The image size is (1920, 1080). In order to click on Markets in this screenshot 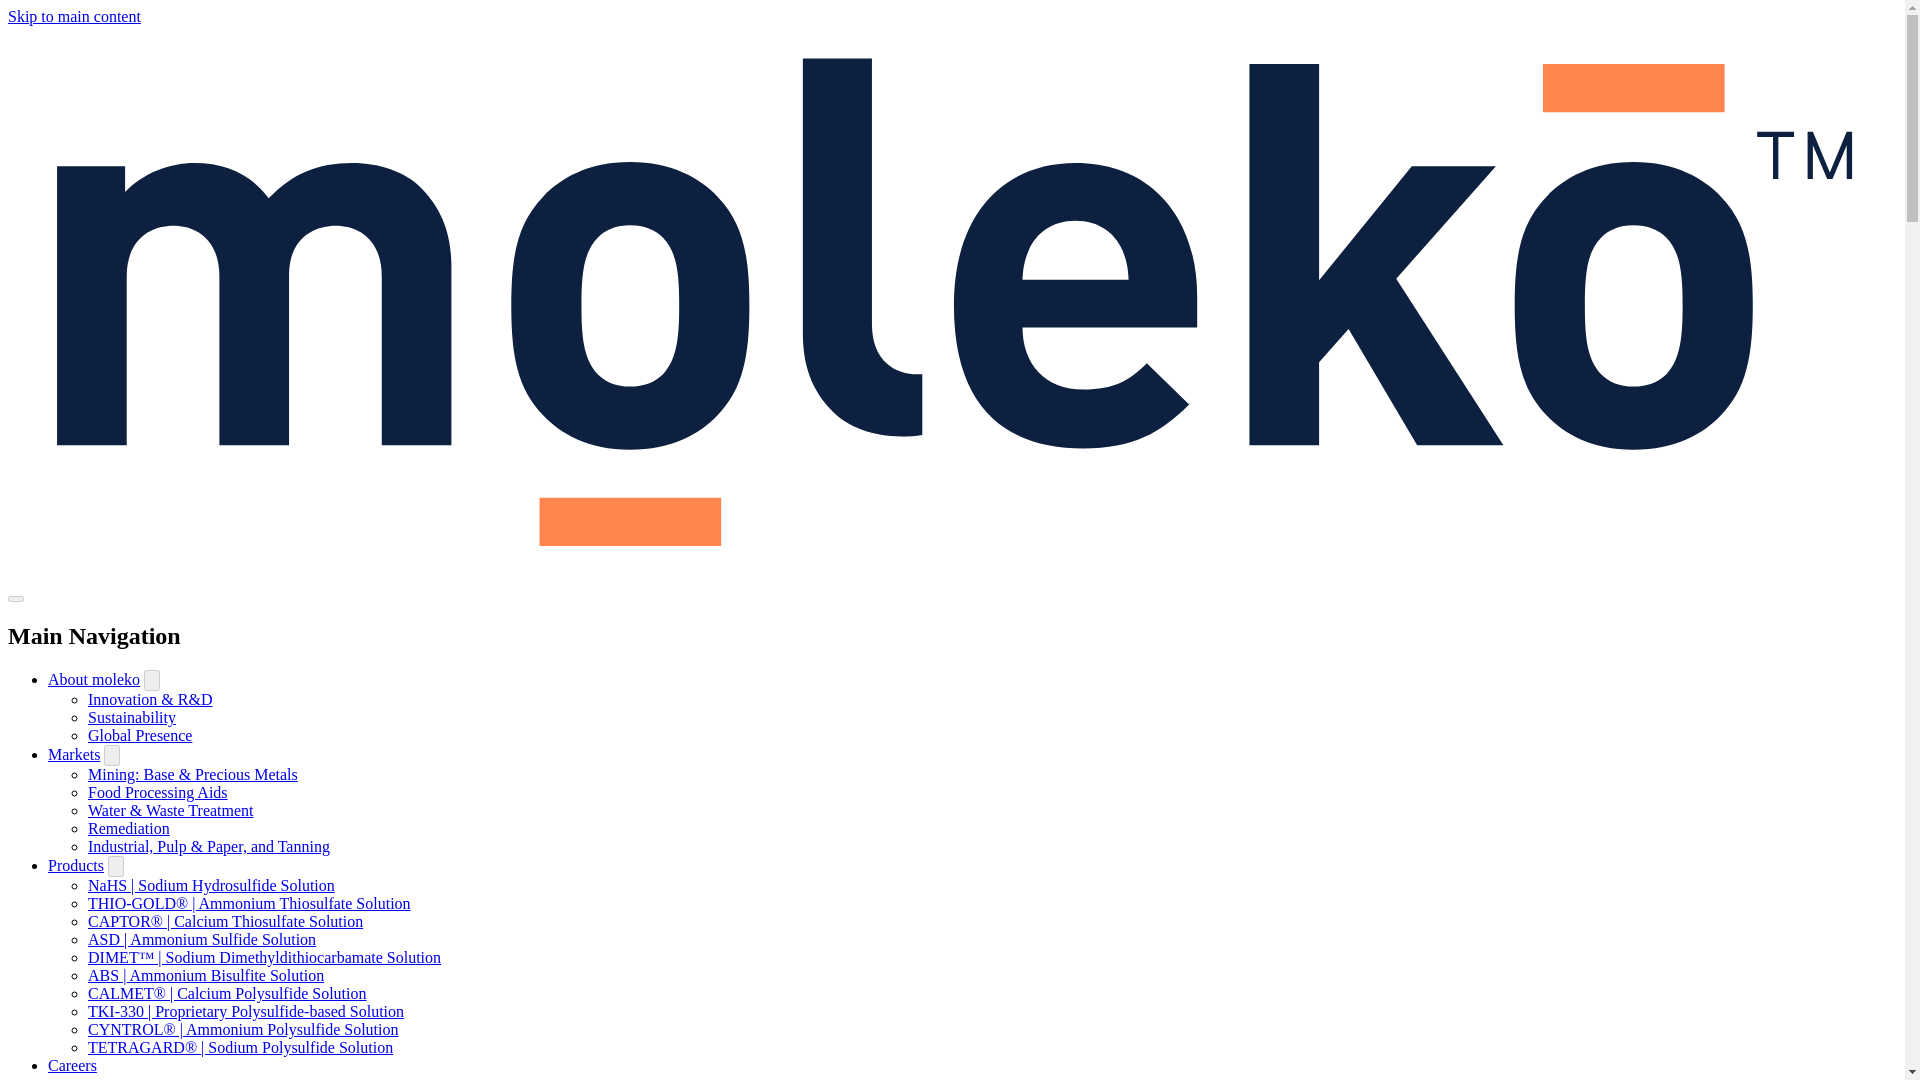, I will do `click(74, 754)`.